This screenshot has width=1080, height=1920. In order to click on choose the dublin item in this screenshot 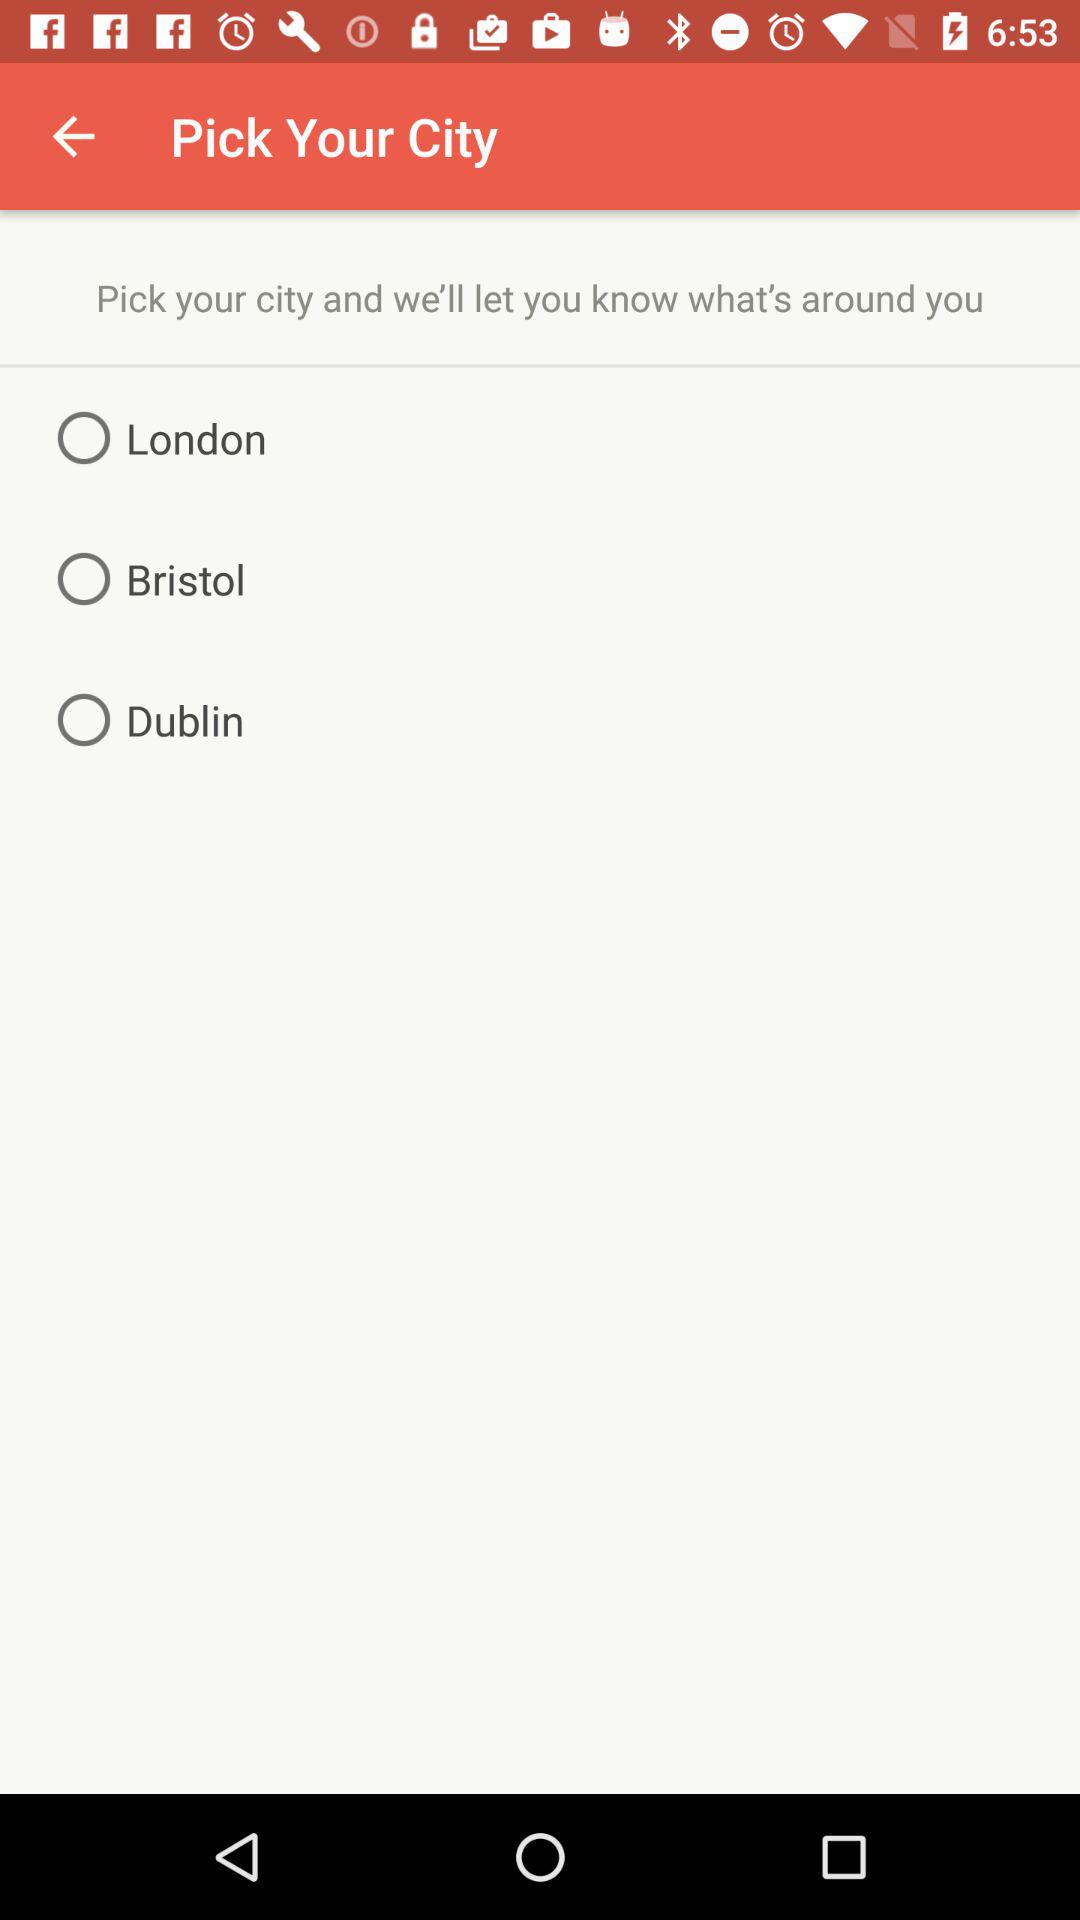, I will do `click(143, 720)`.